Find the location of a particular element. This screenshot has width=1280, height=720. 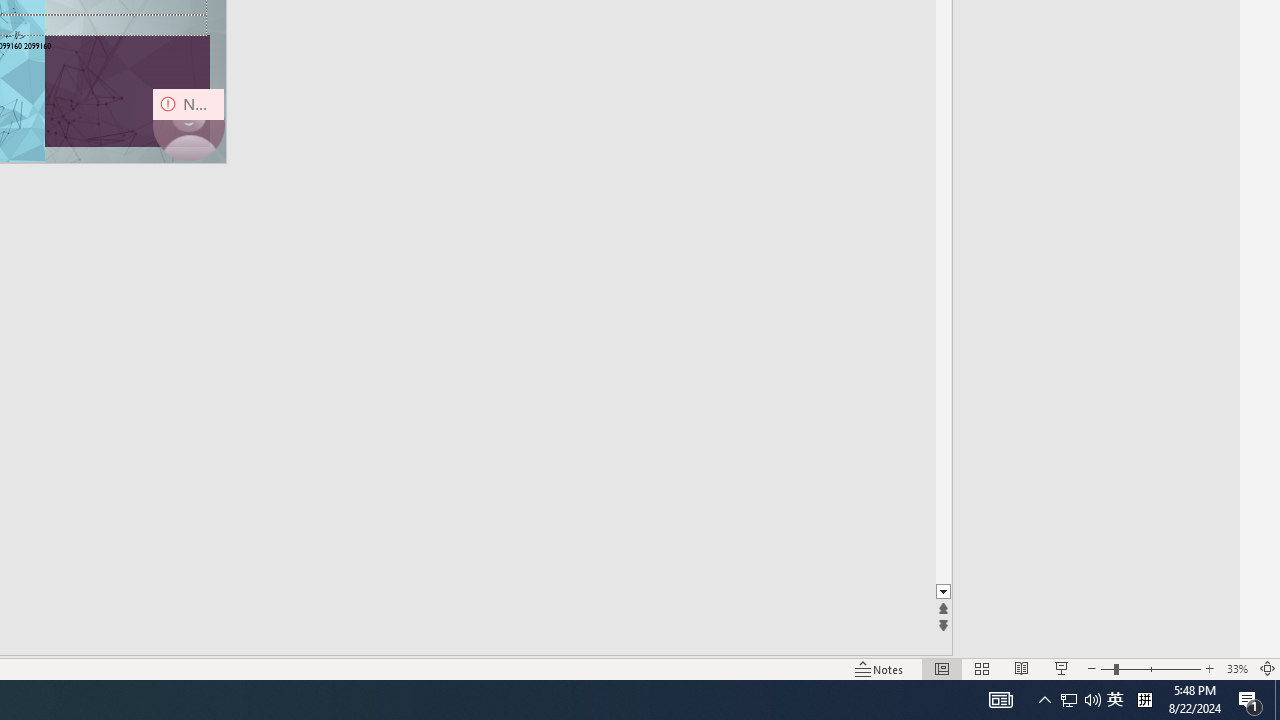

TextBox 7 is located at coordinates (15, 36).